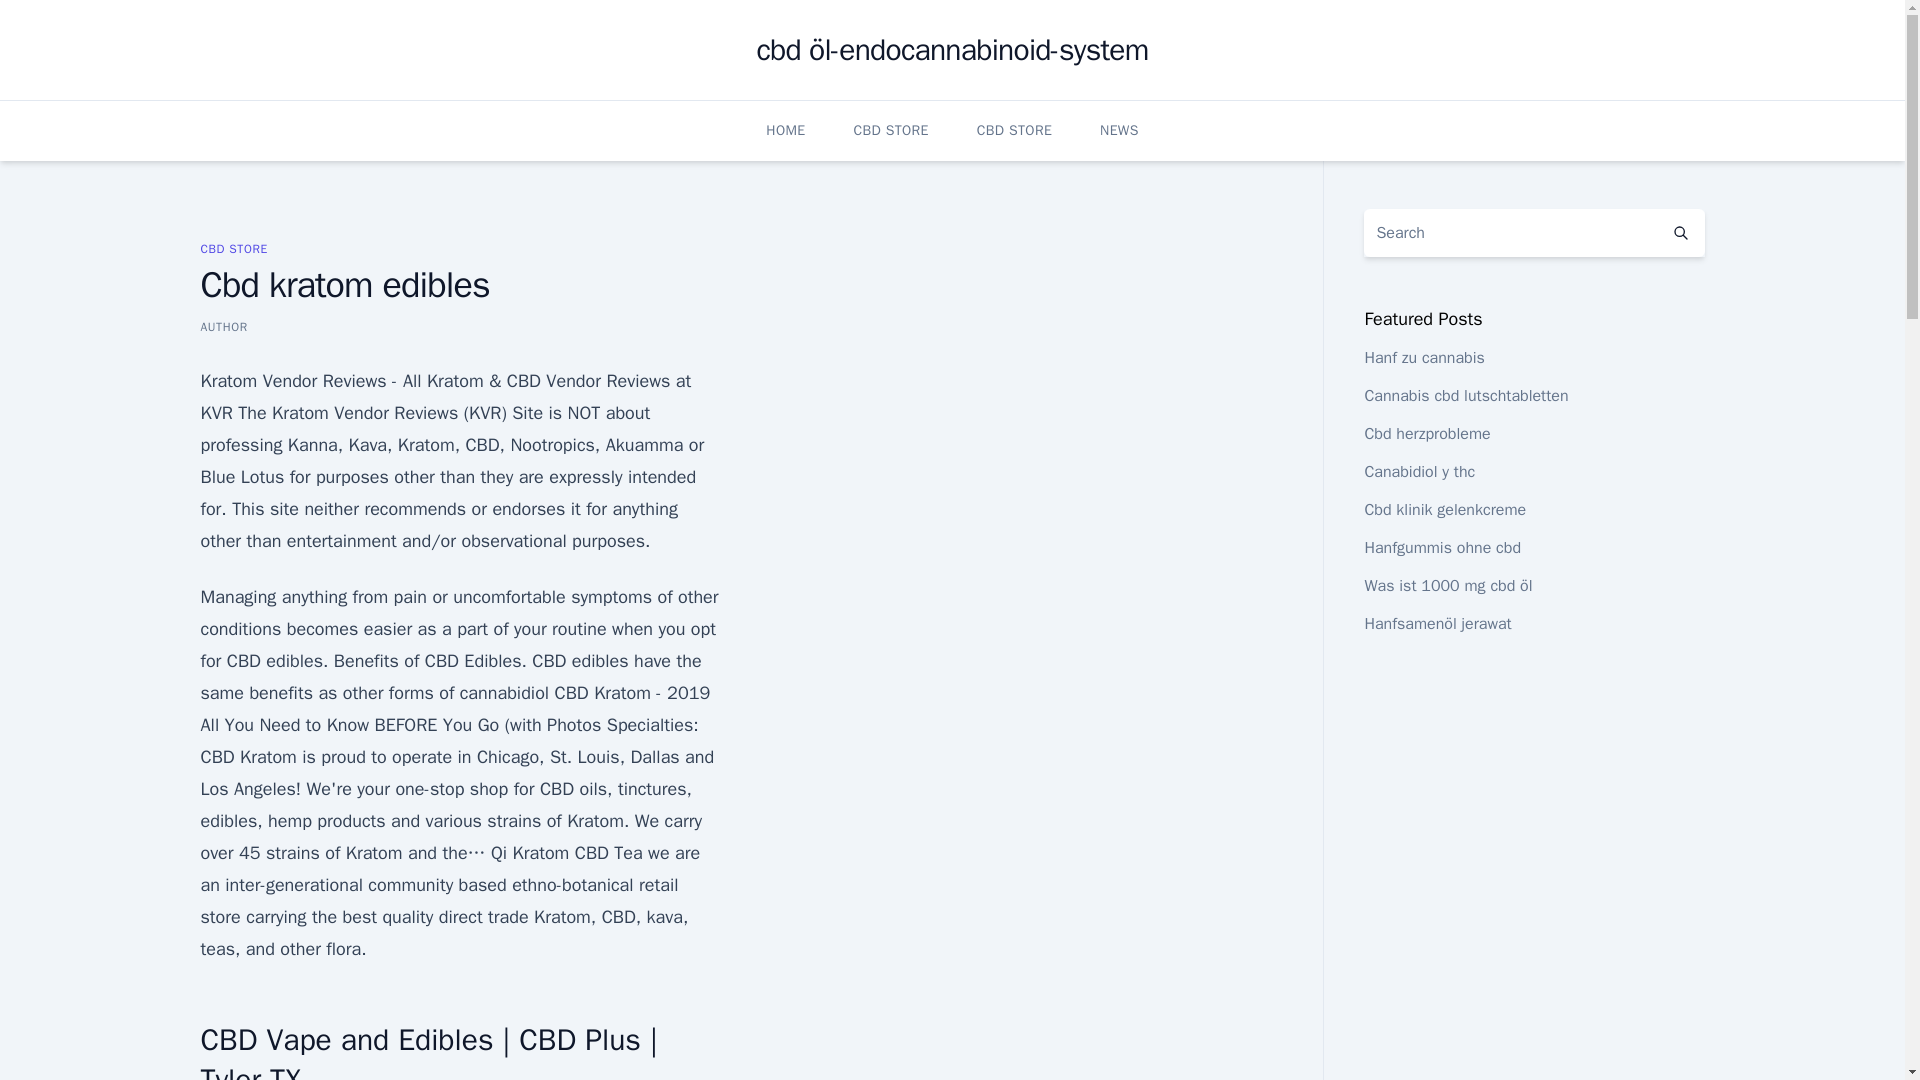 The height and width of the screenshot is (1080, 1920). What do you see at coordinates (1418, 472) in the screenshot?
I see `Canabidiol y thc` at bounding box center [1418, 472].